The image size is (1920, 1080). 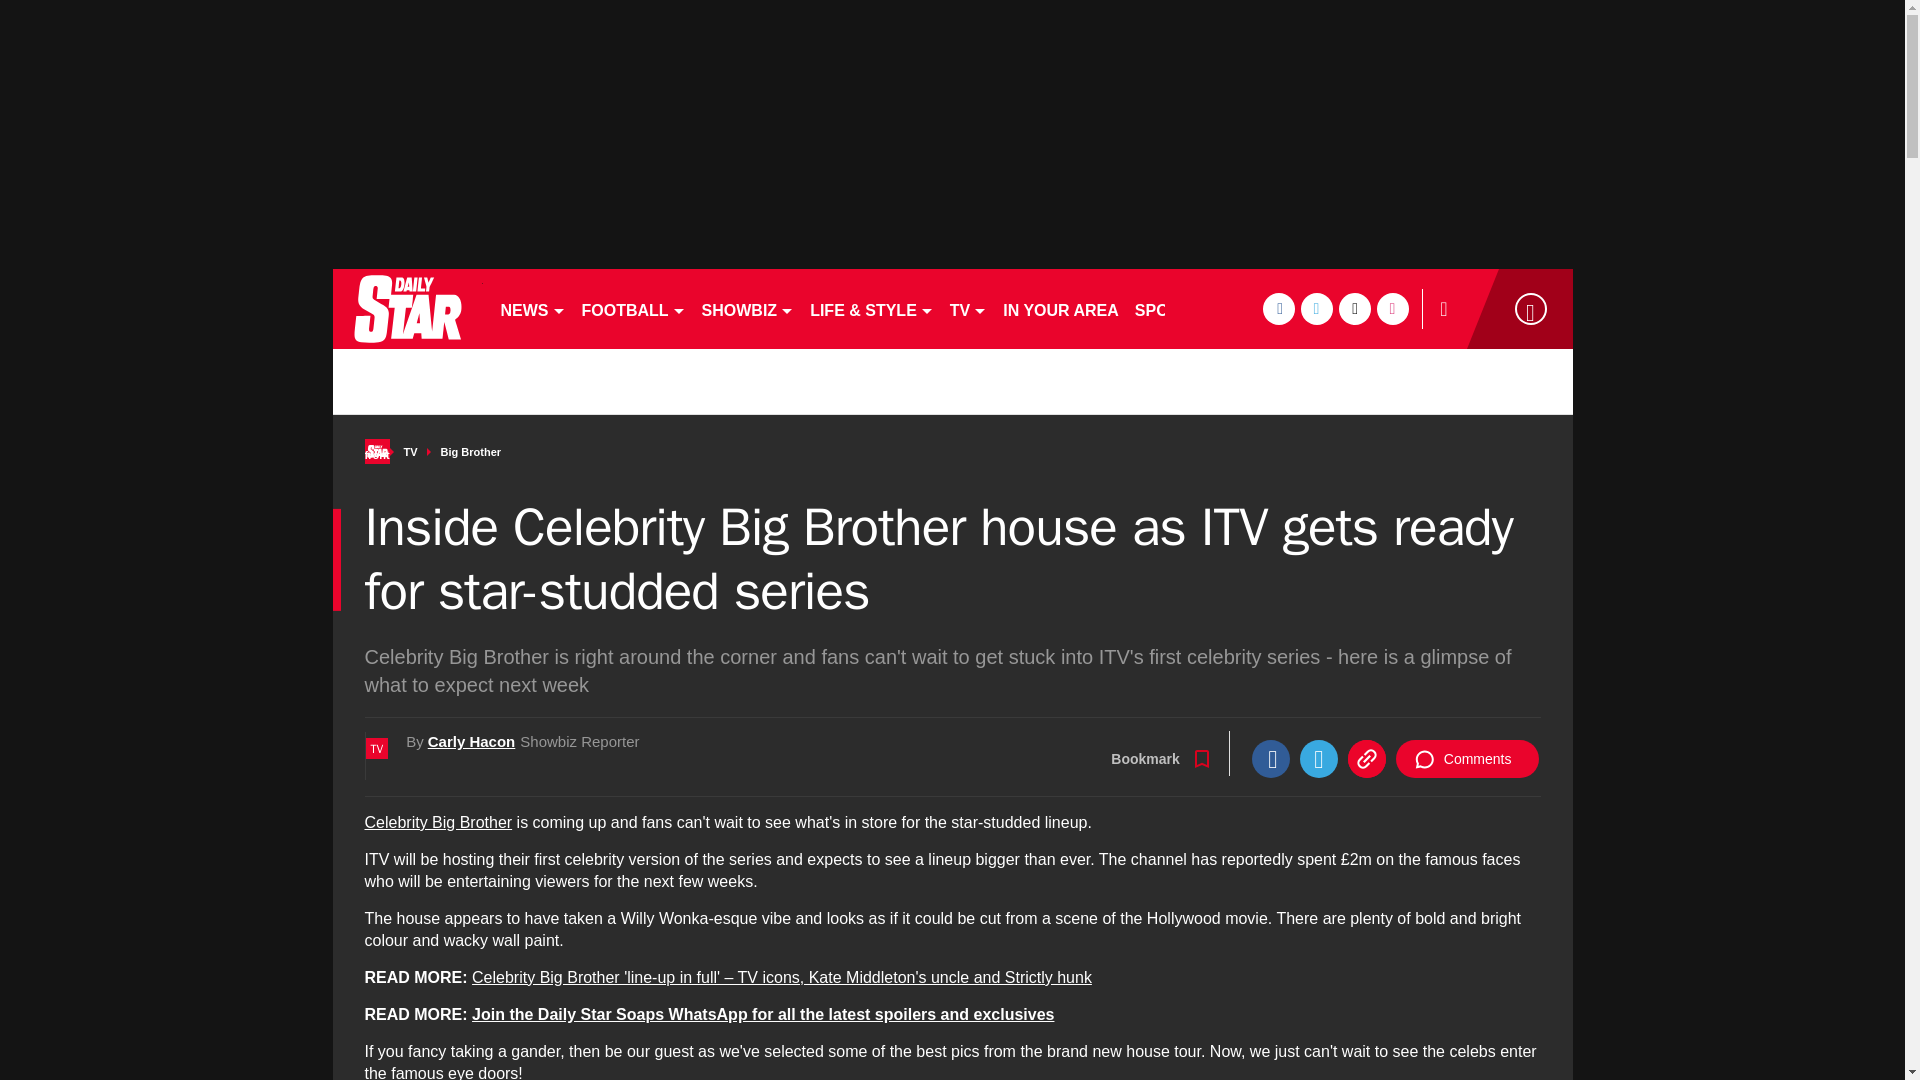 I want to click on dailystar, so click(x=406, y=308).